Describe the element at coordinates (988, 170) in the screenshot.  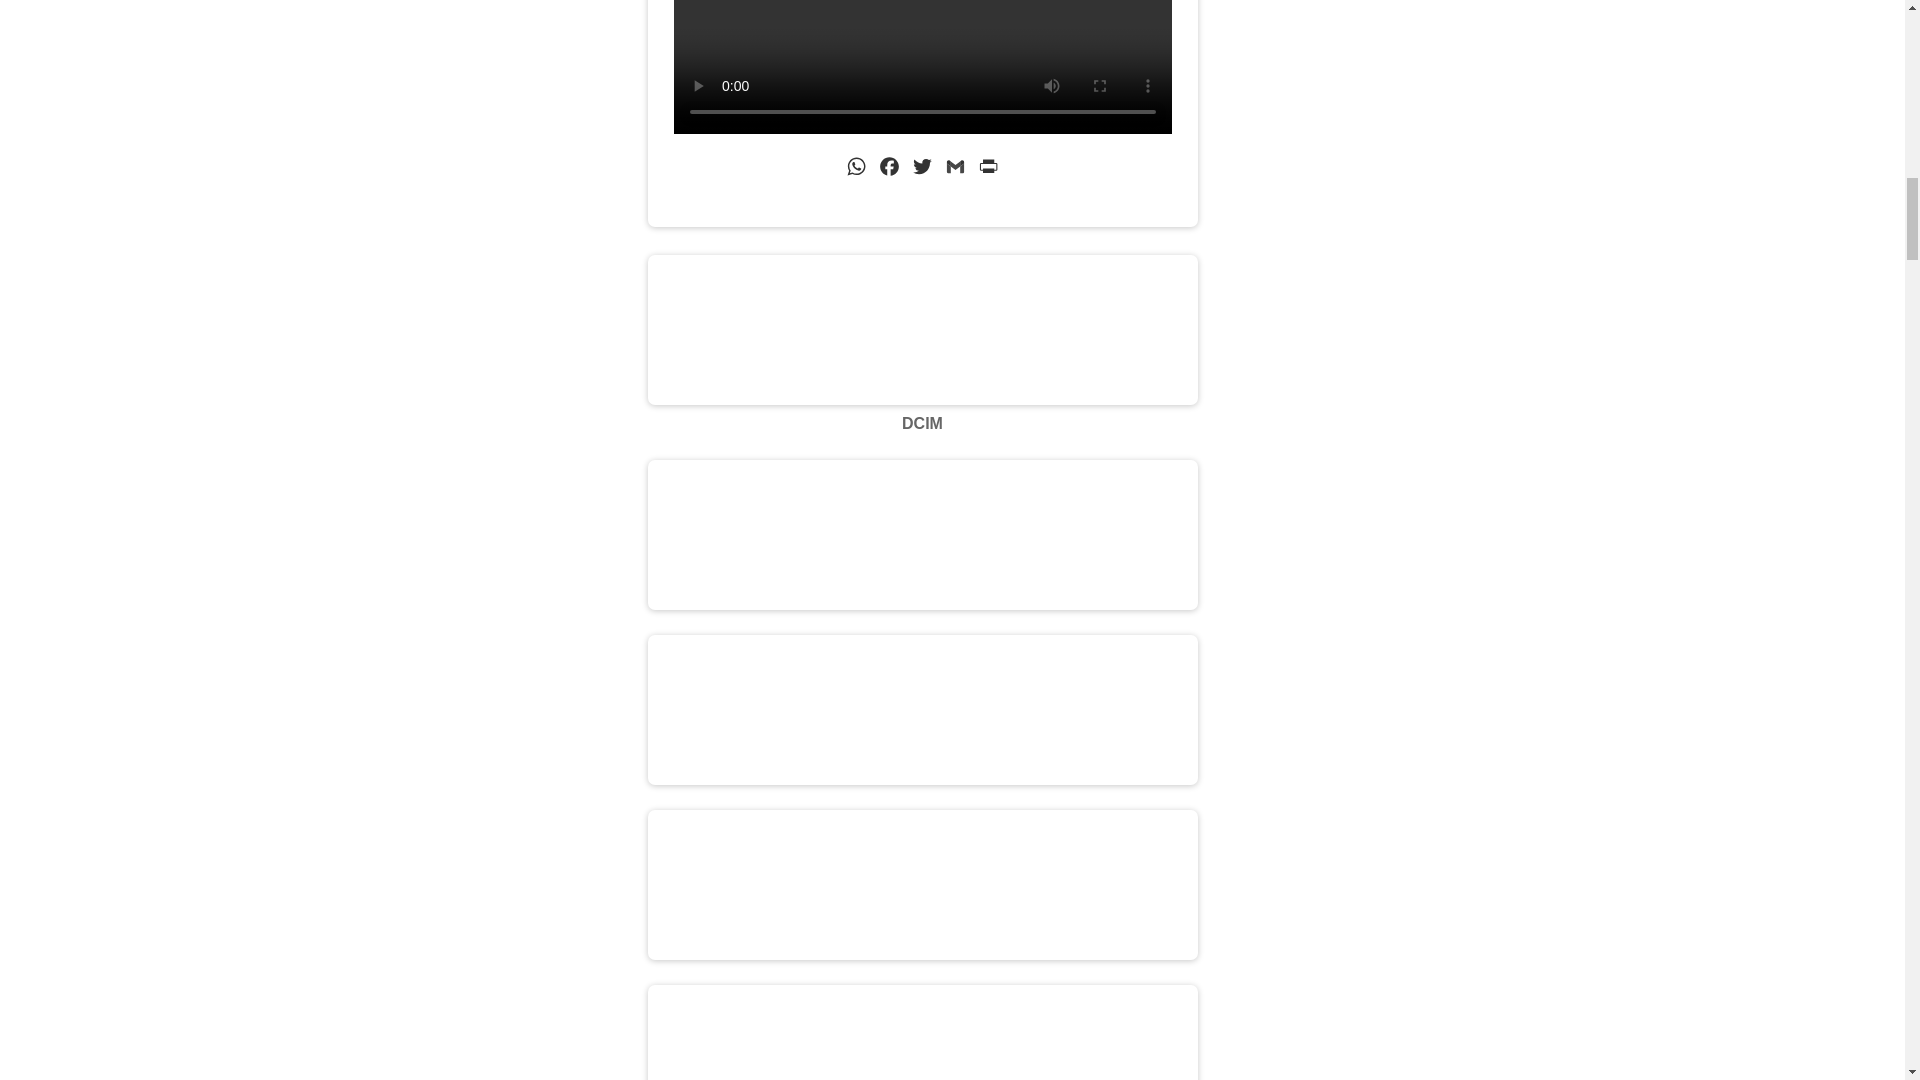
I see `Print` at that location.